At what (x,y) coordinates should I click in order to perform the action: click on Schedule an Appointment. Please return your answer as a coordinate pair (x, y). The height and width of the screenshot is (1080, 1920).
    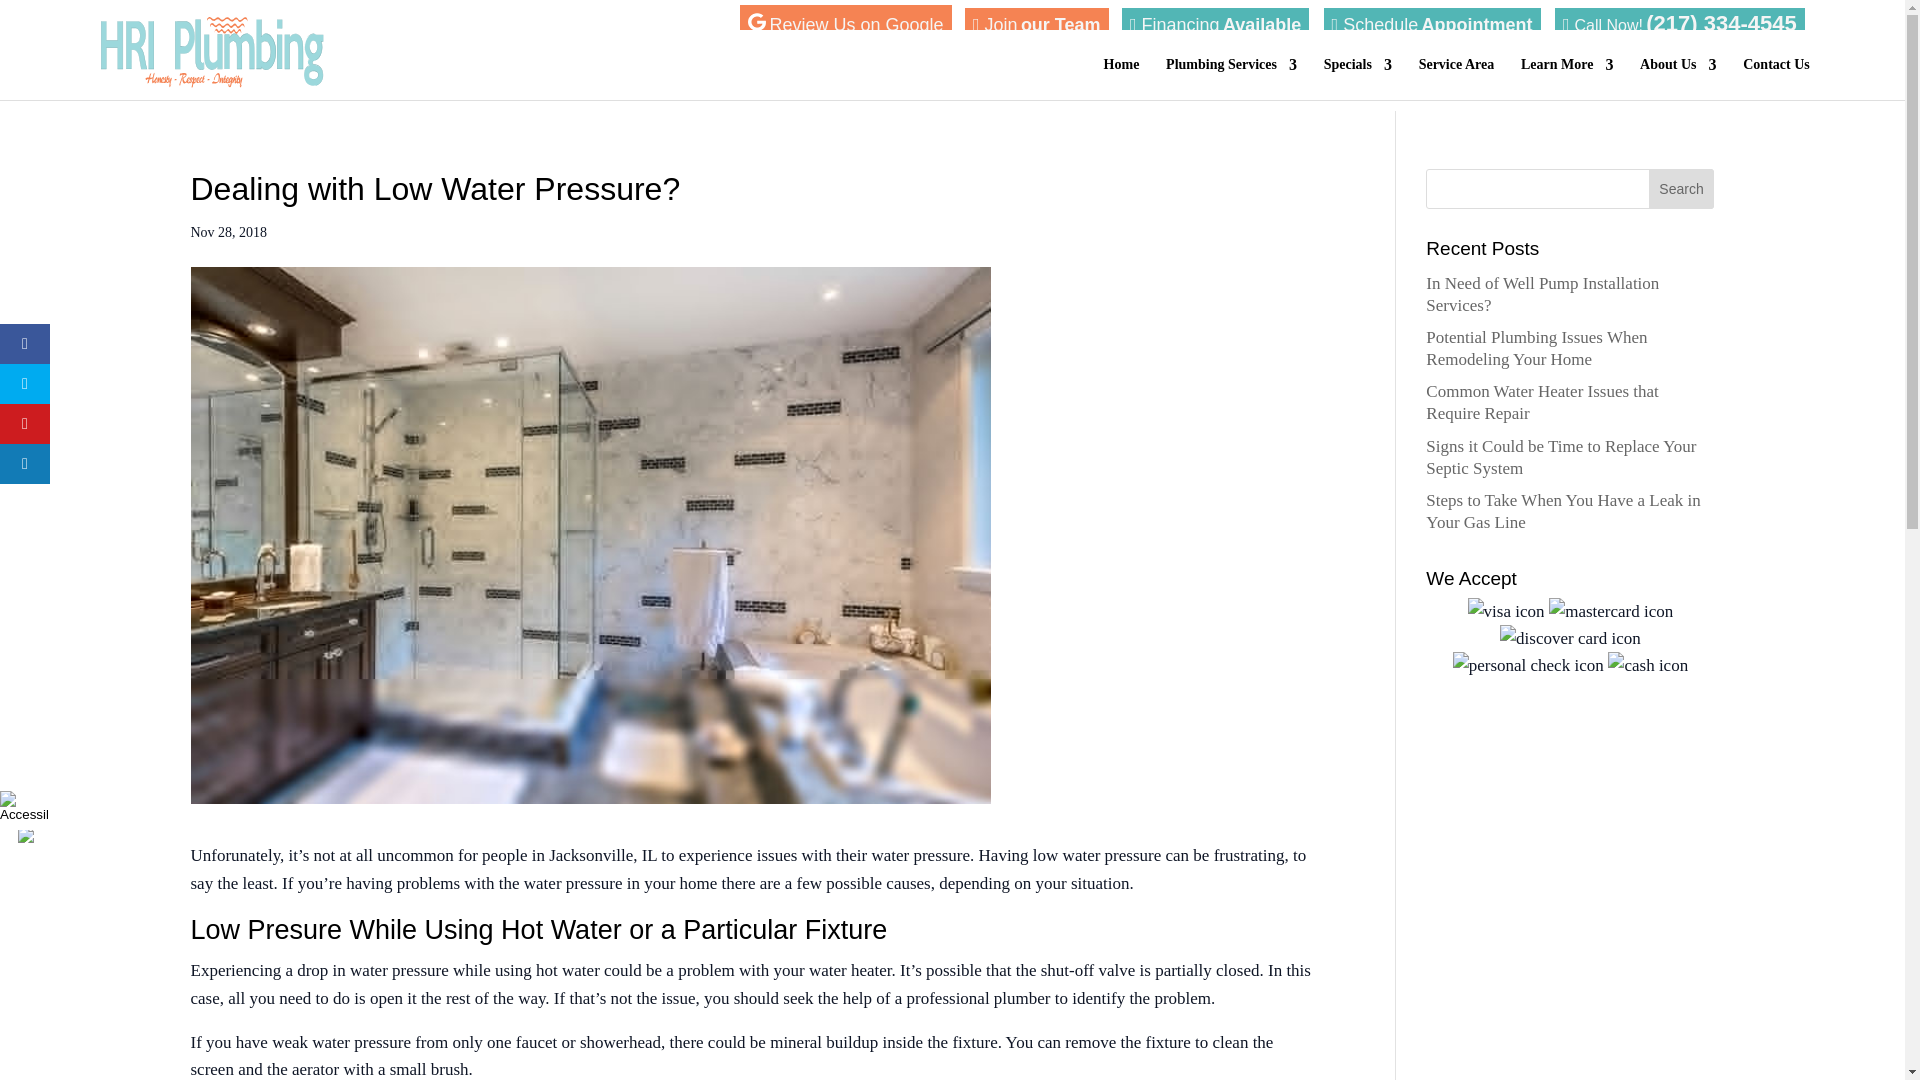
    Looking at the image, I should click on (1432, 24).